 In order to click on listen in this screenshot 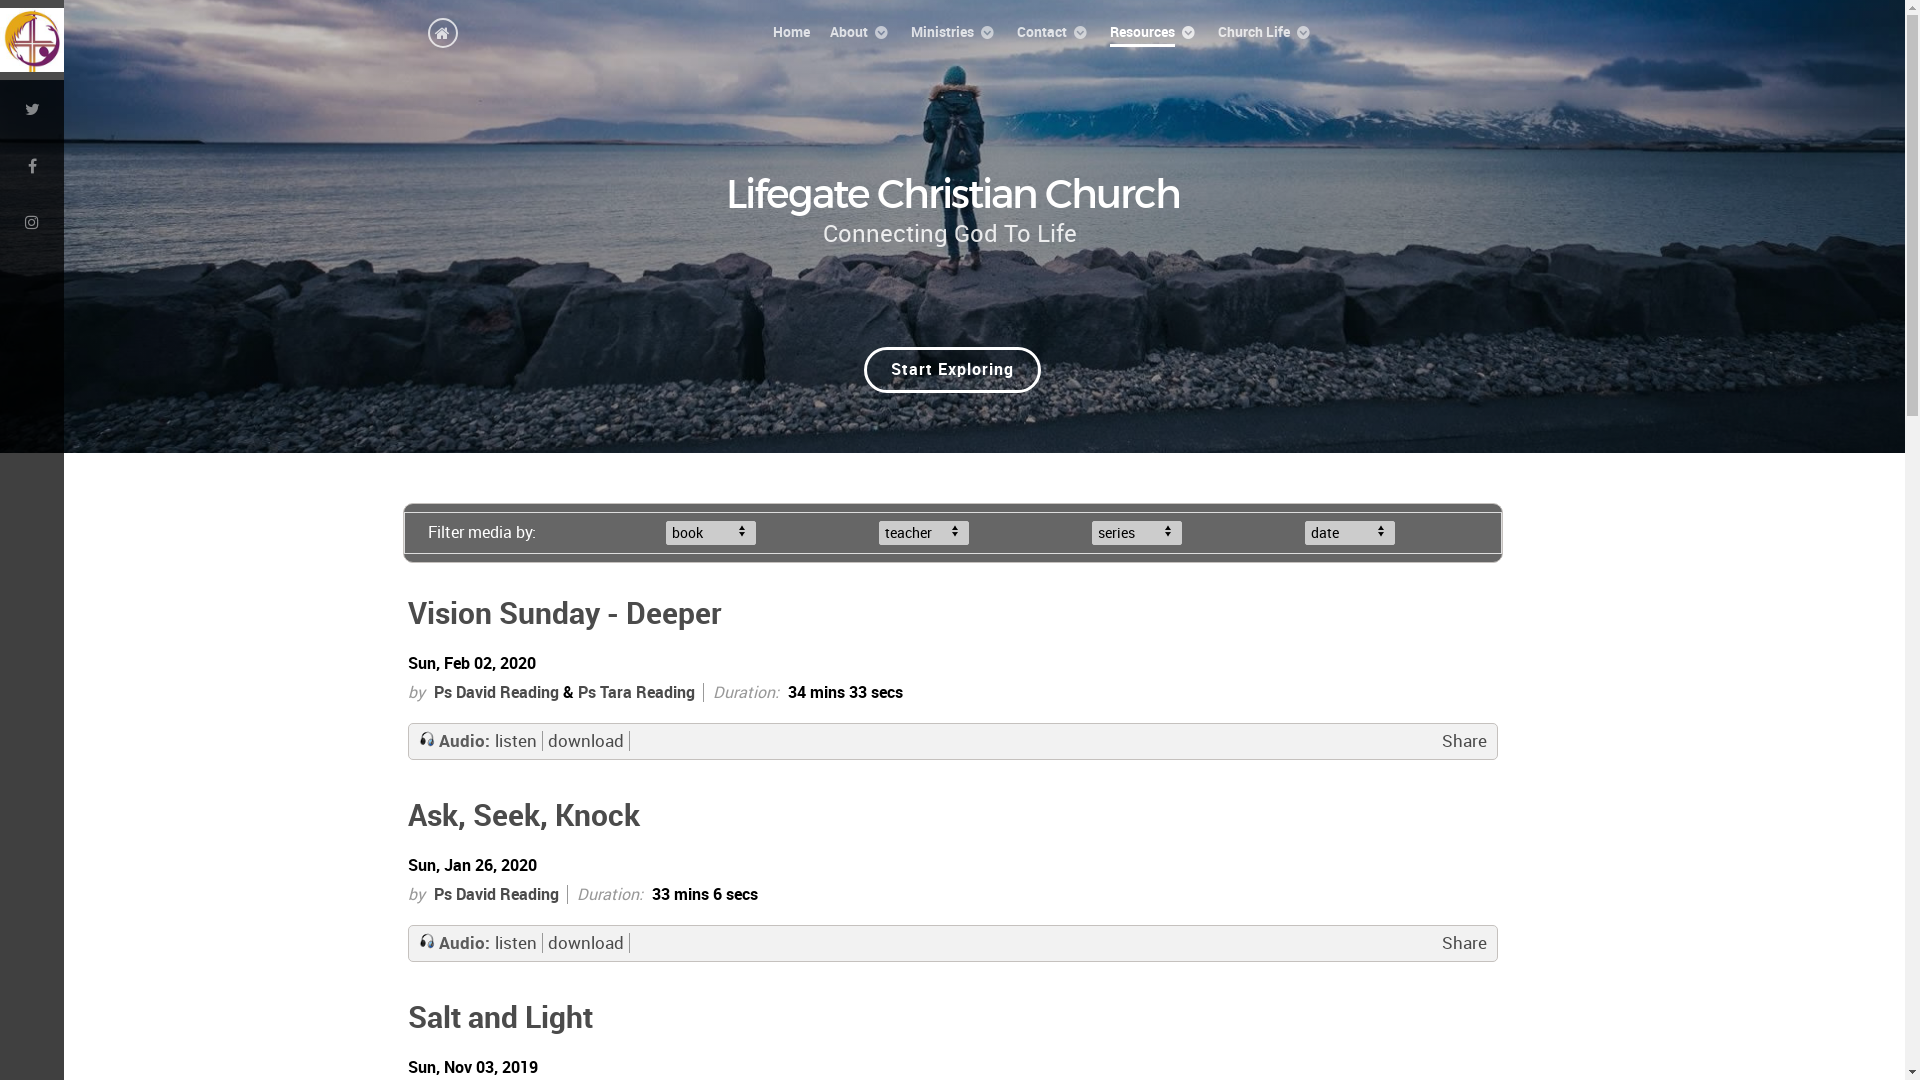, I will do `click(516, 741)`.